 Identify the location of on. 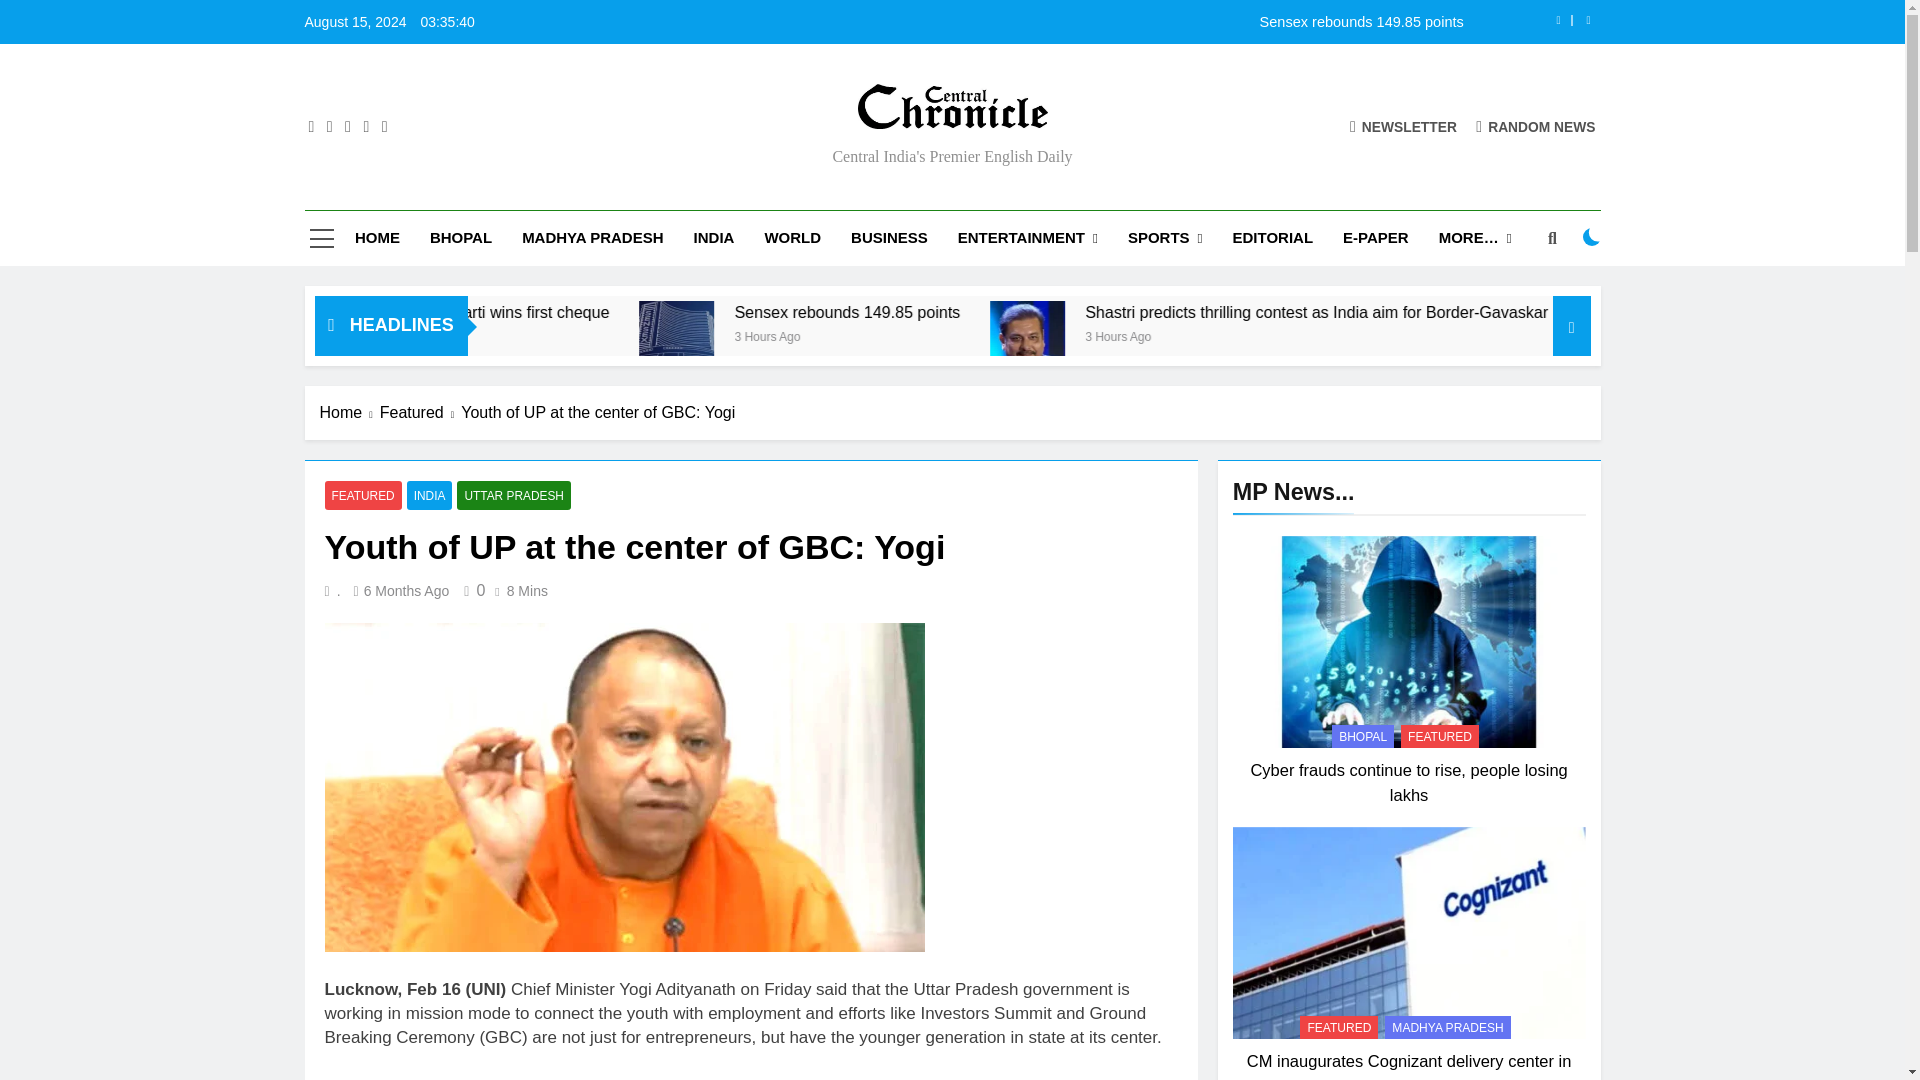
(1592, 236).